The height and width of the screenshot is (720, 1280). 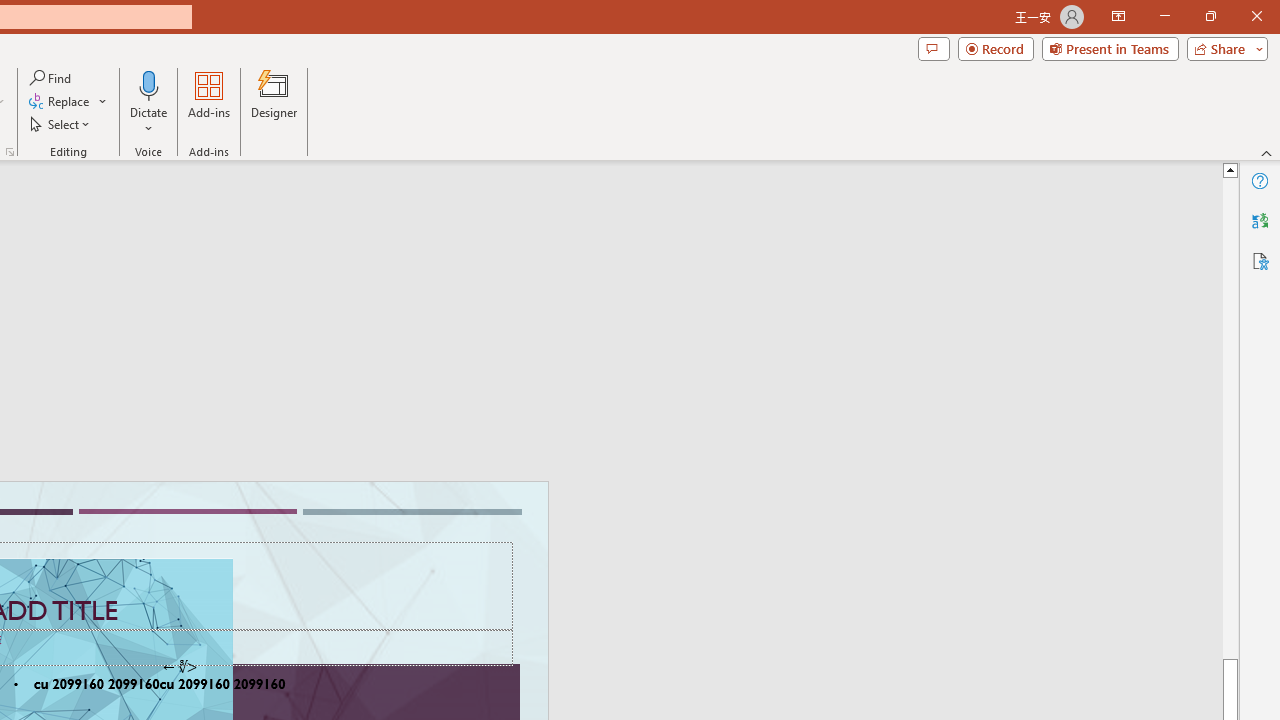 I want to click on Comments, so click(x=933, y=48).